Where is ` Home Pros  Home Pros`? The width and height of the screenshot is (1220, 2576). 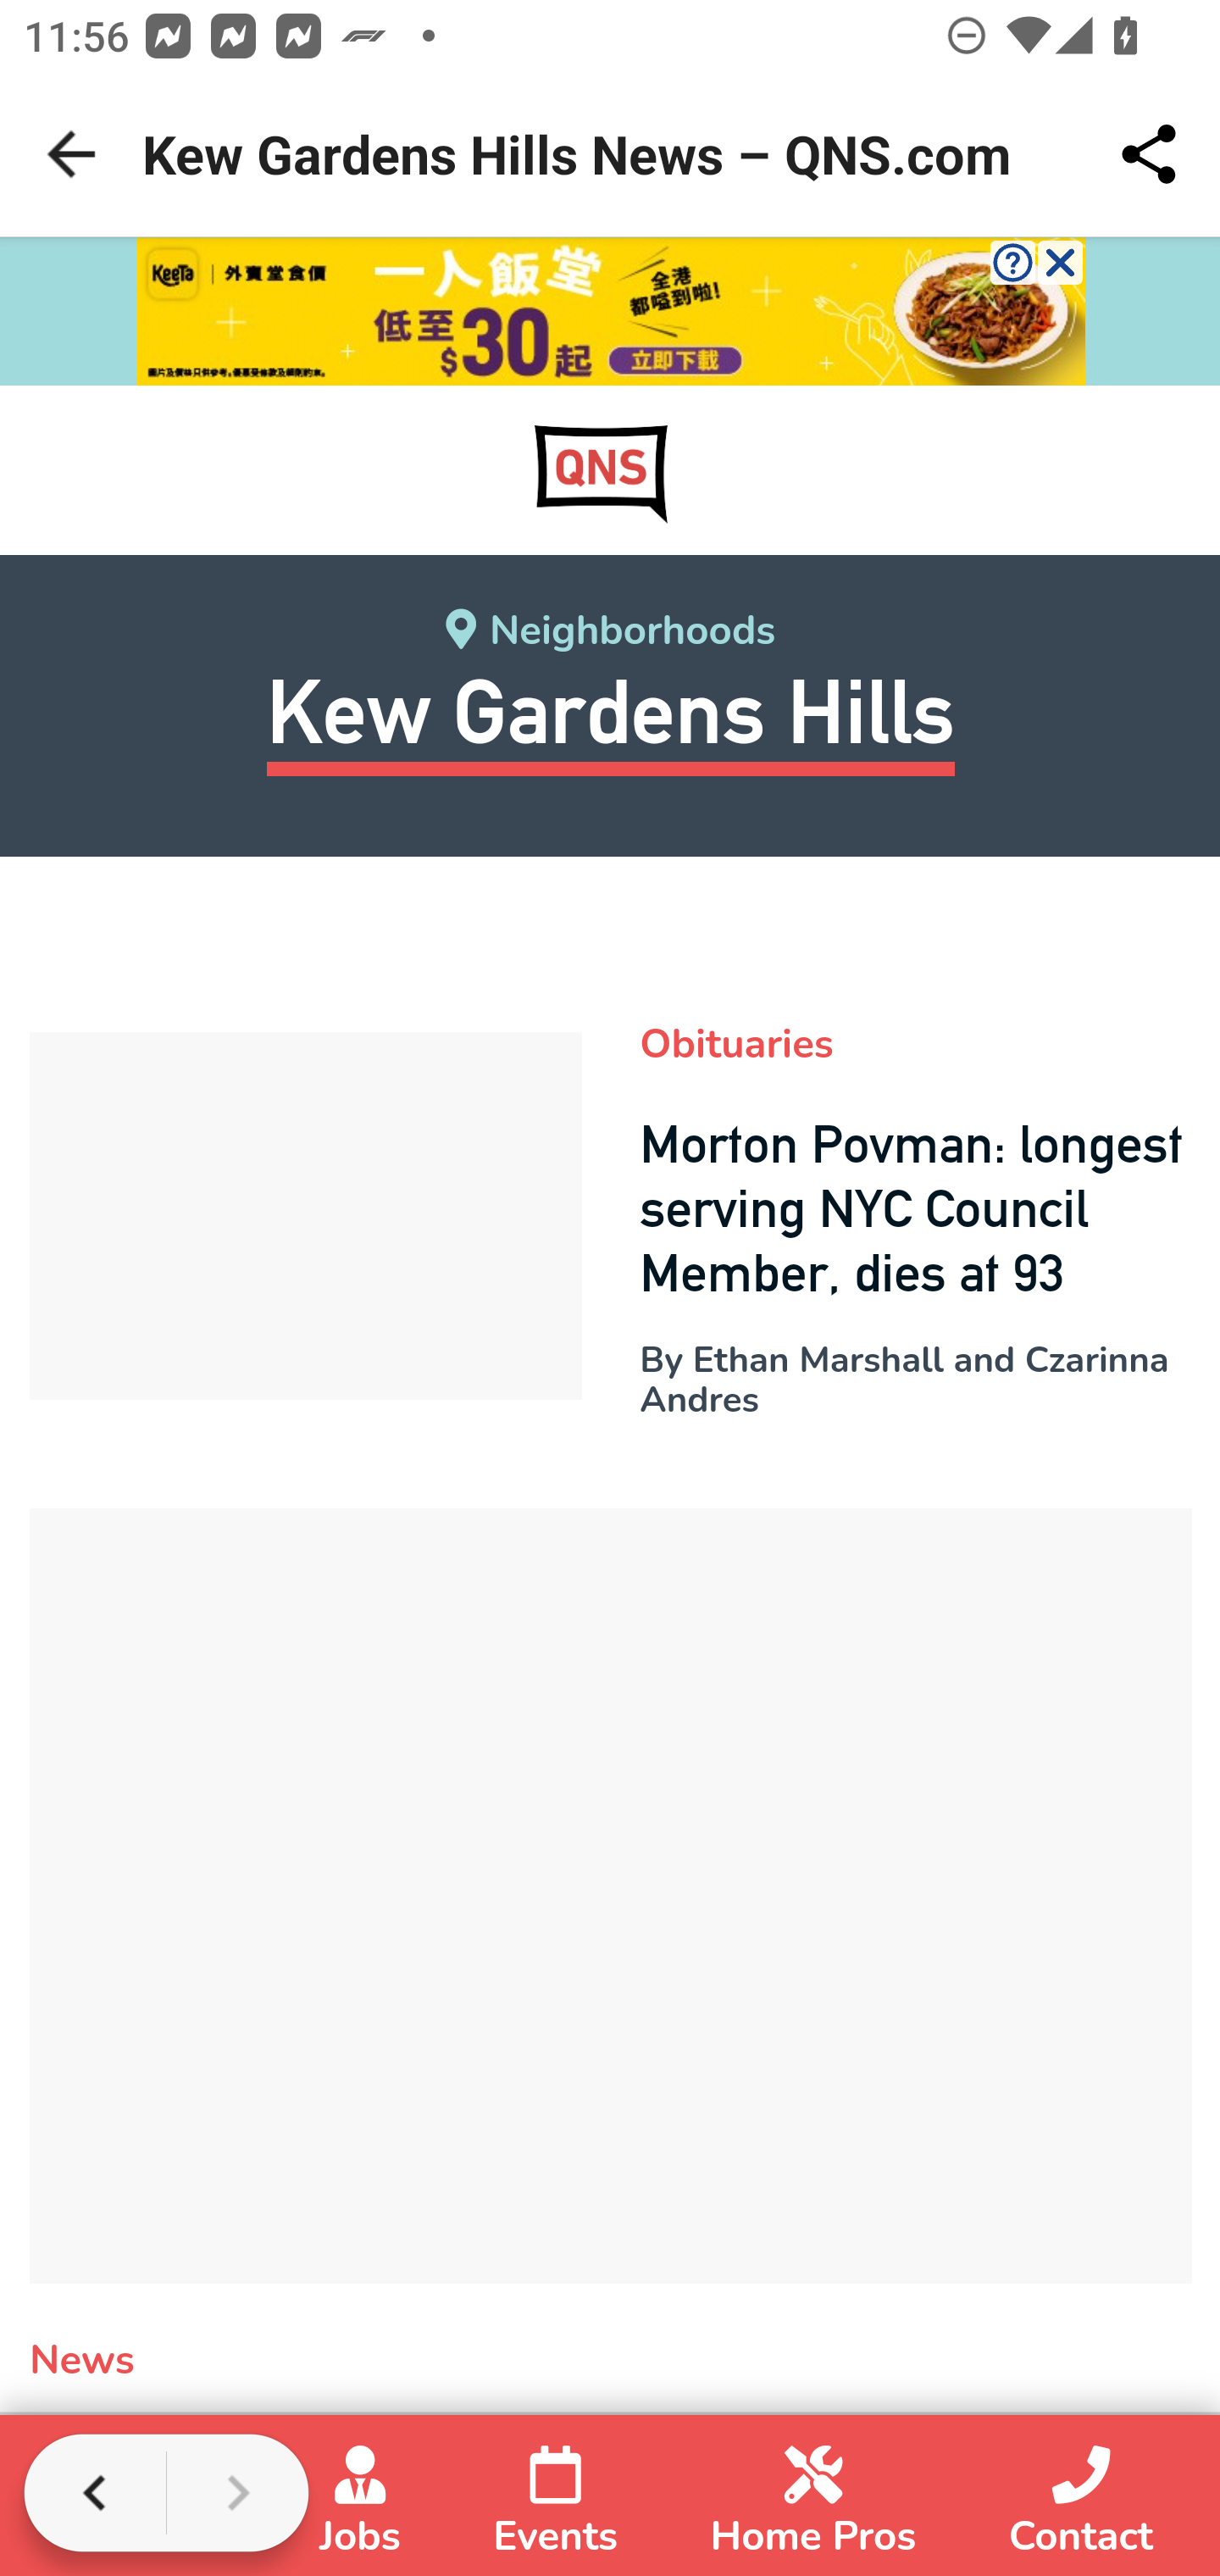  Home Pros  Home Pros is located at coordinates (813, 2507).